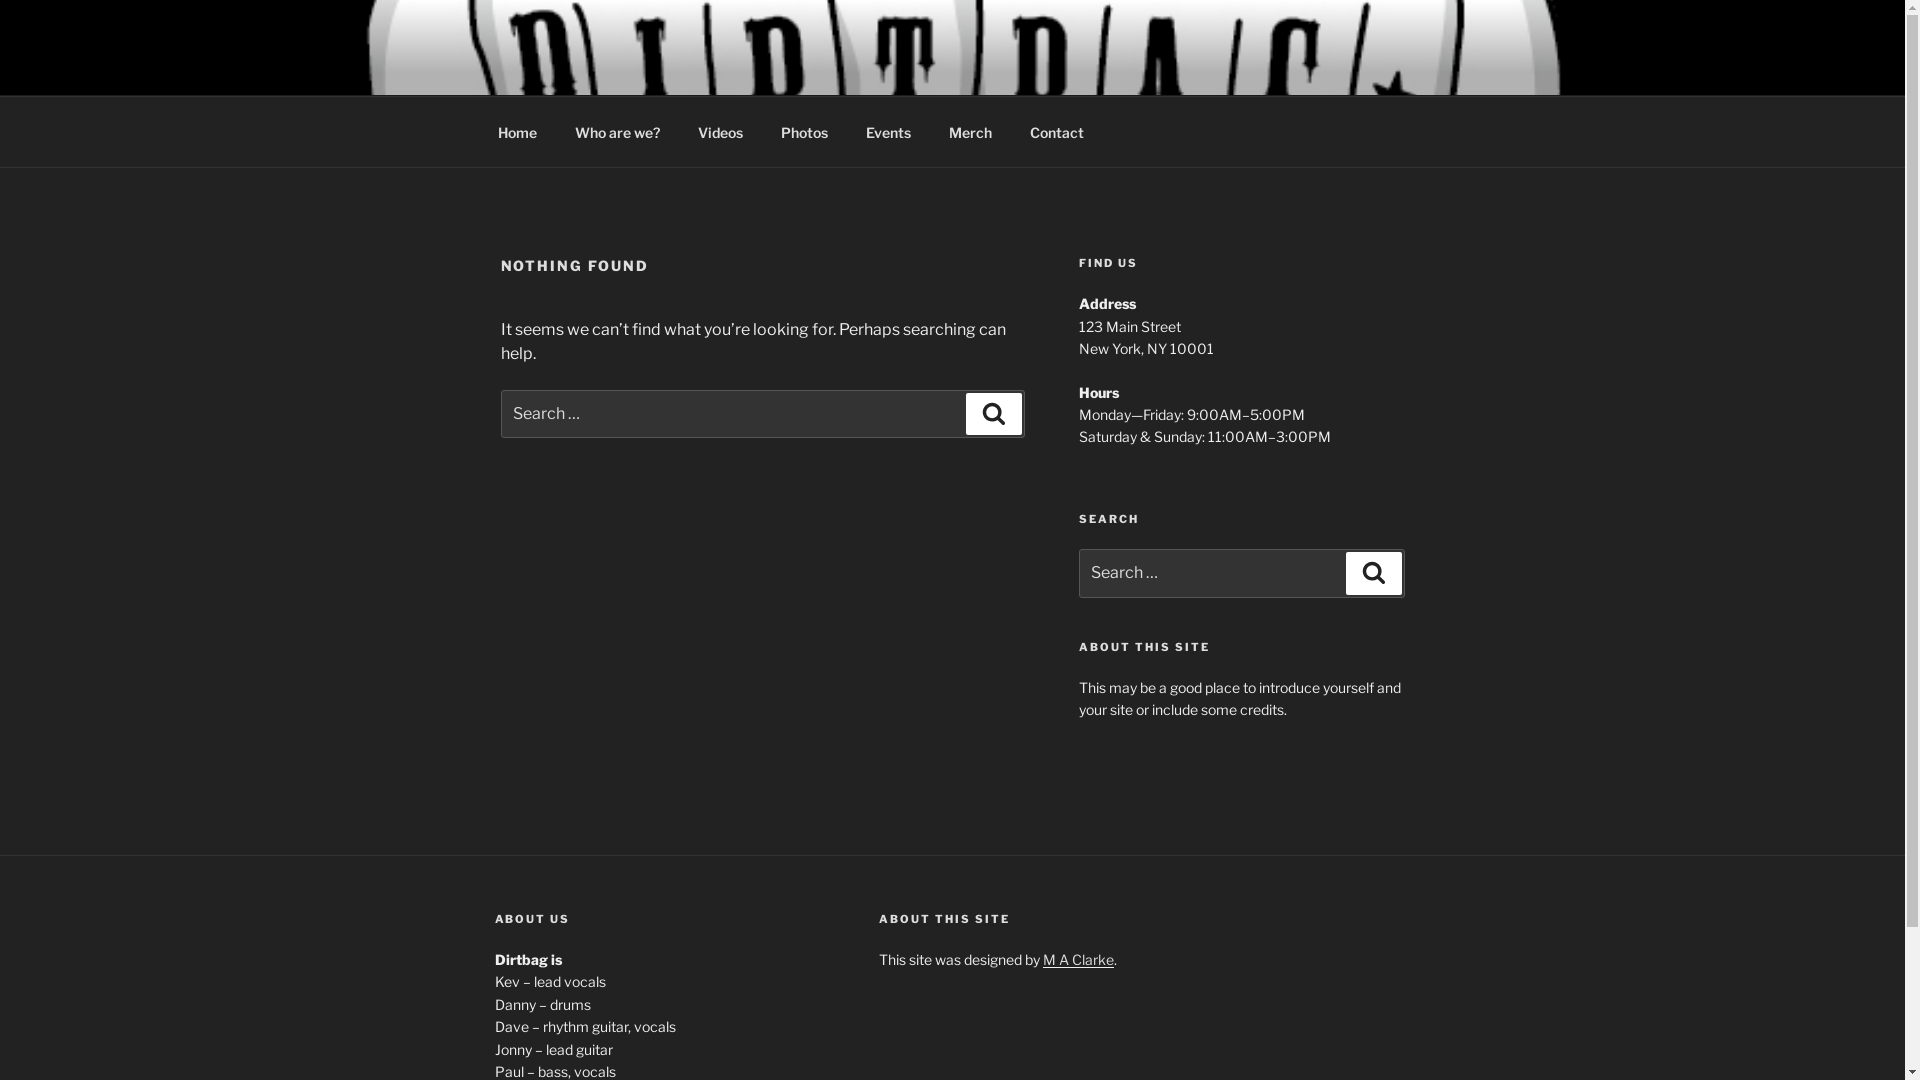 This screenshot has width=1920, height=1080. Describe the element at coordinates (1374, 573) in the screenshot. I see `Search` at that location.